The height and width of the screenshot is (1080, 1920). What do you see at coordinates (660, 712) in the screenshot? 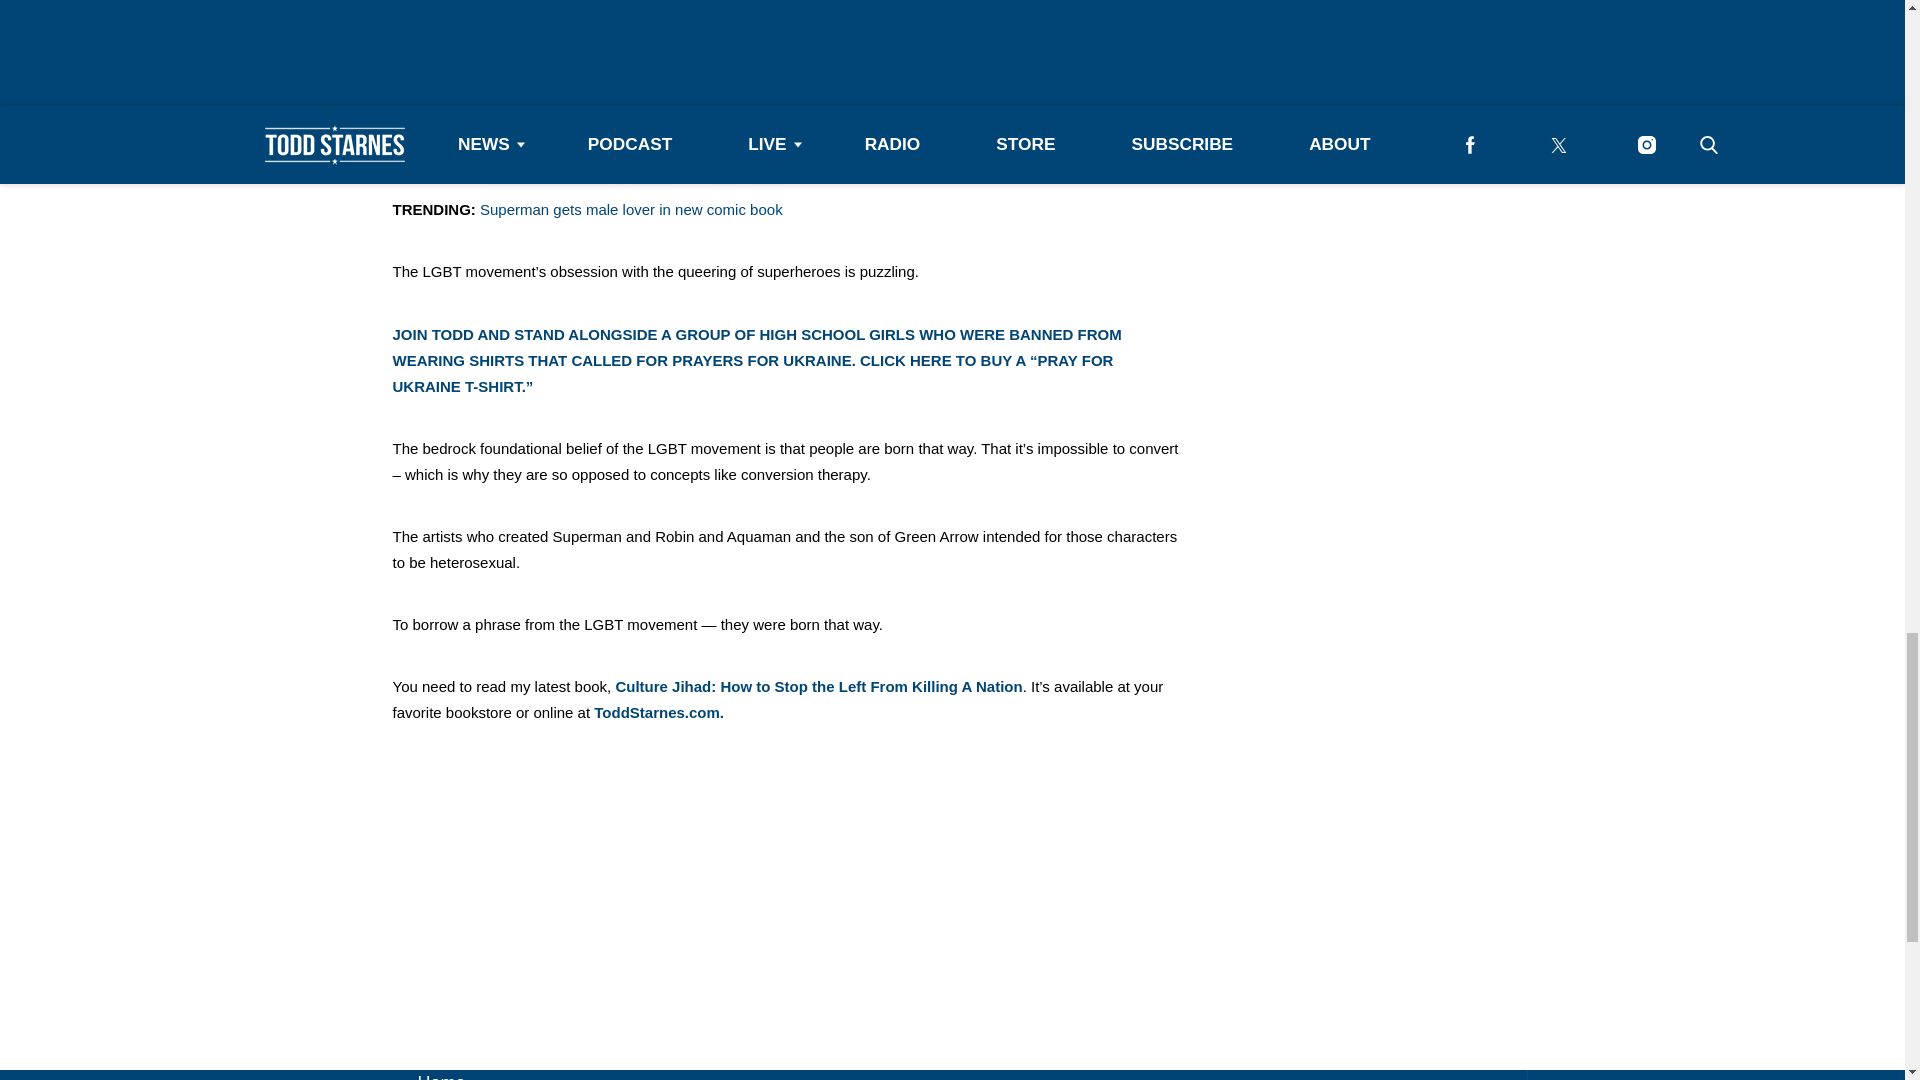
I see `ToddStarnes.com. ` at bounding box center [660, 712].